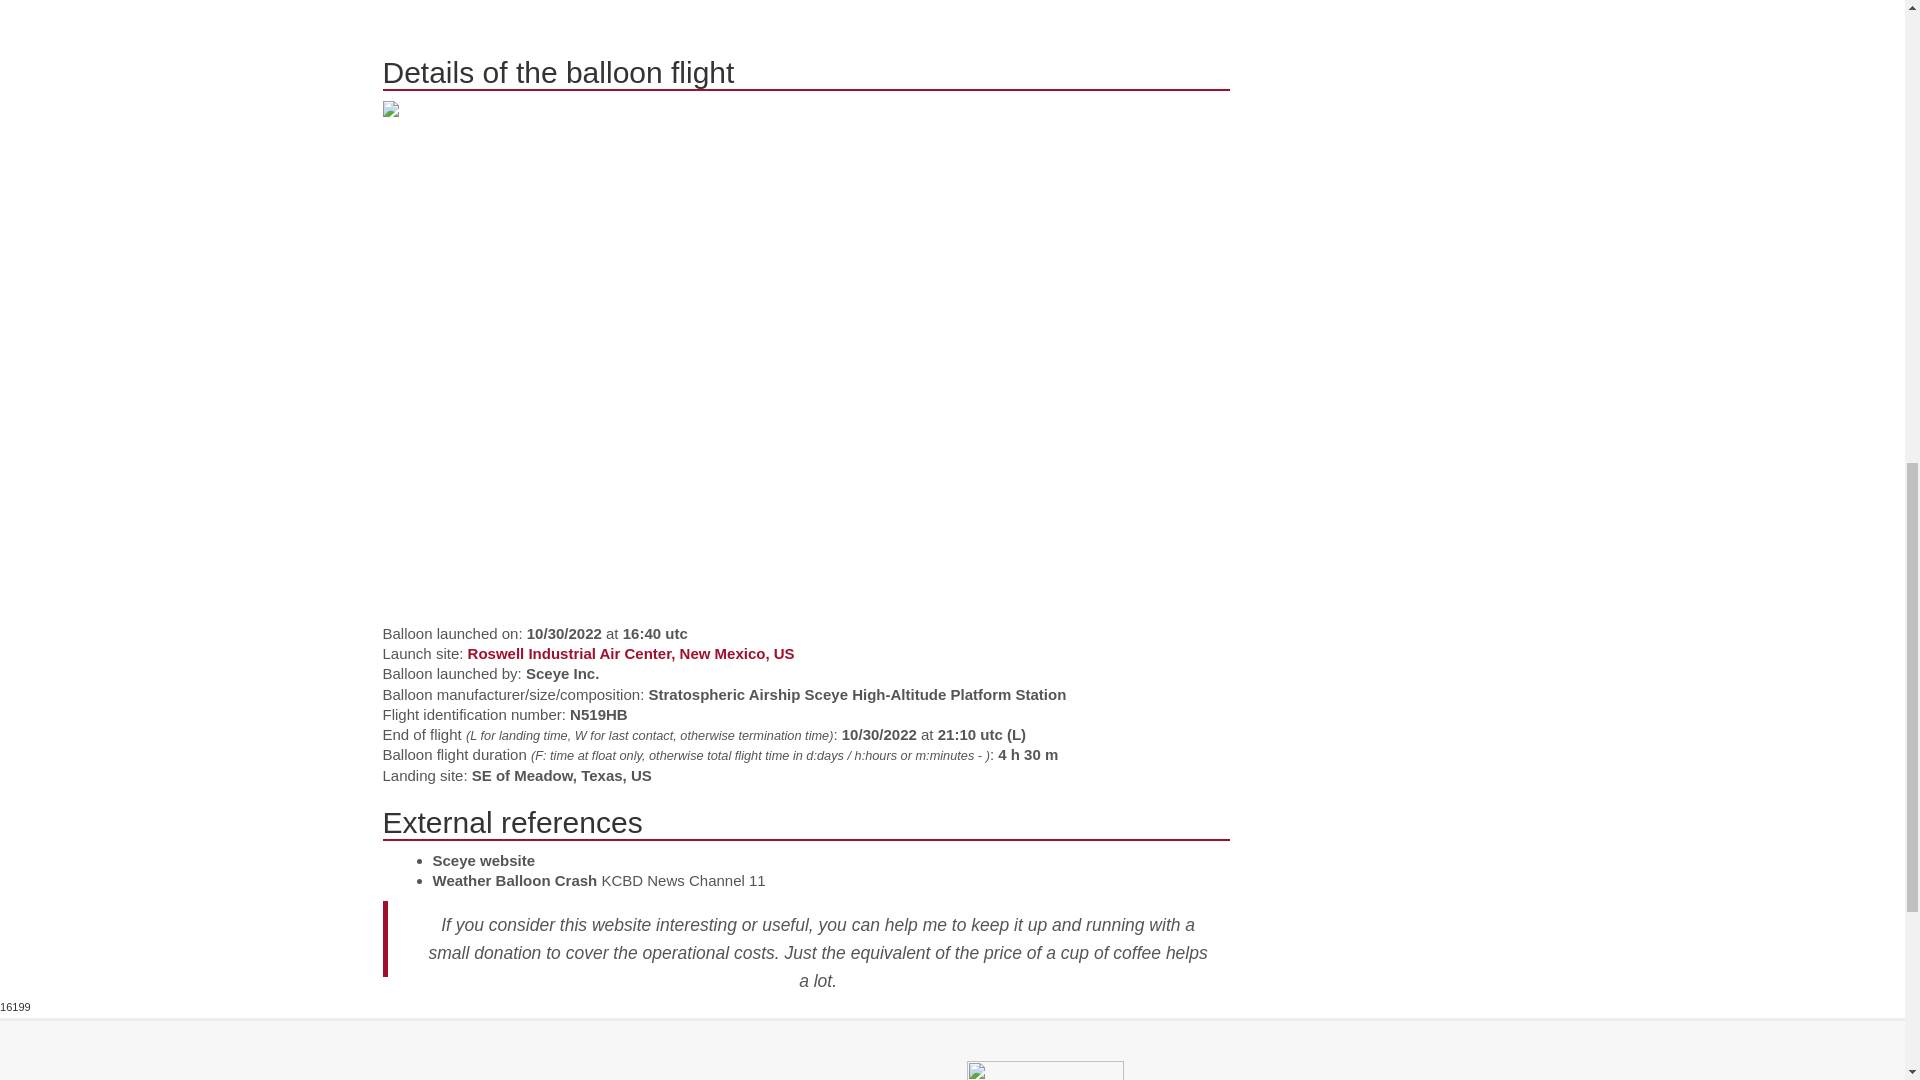 The width and height of the screenshot is (1920, 1080). What do you see at coordinates (514, 880) in the screenshot?
I see `Weather Balloon Crash` at bounding box center [514, 880].